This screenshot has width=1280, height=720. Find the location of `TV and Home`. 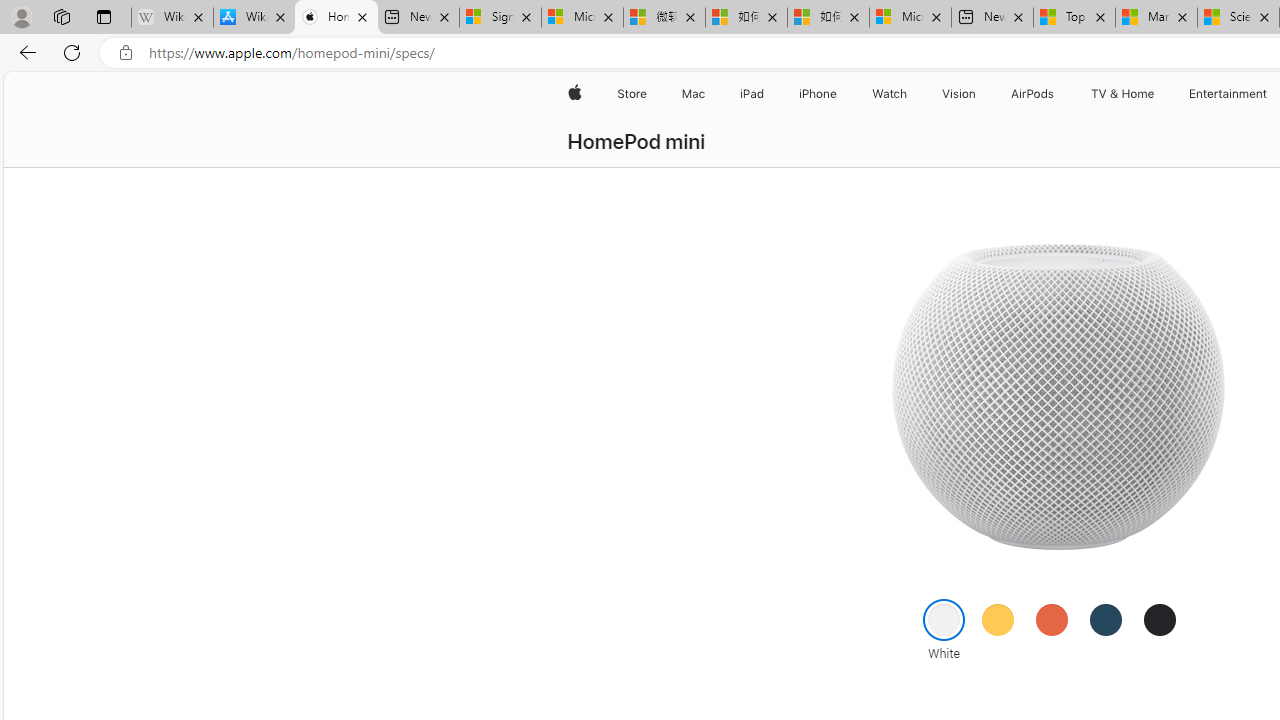

TV and Home is located at coordinates (1122, 94).